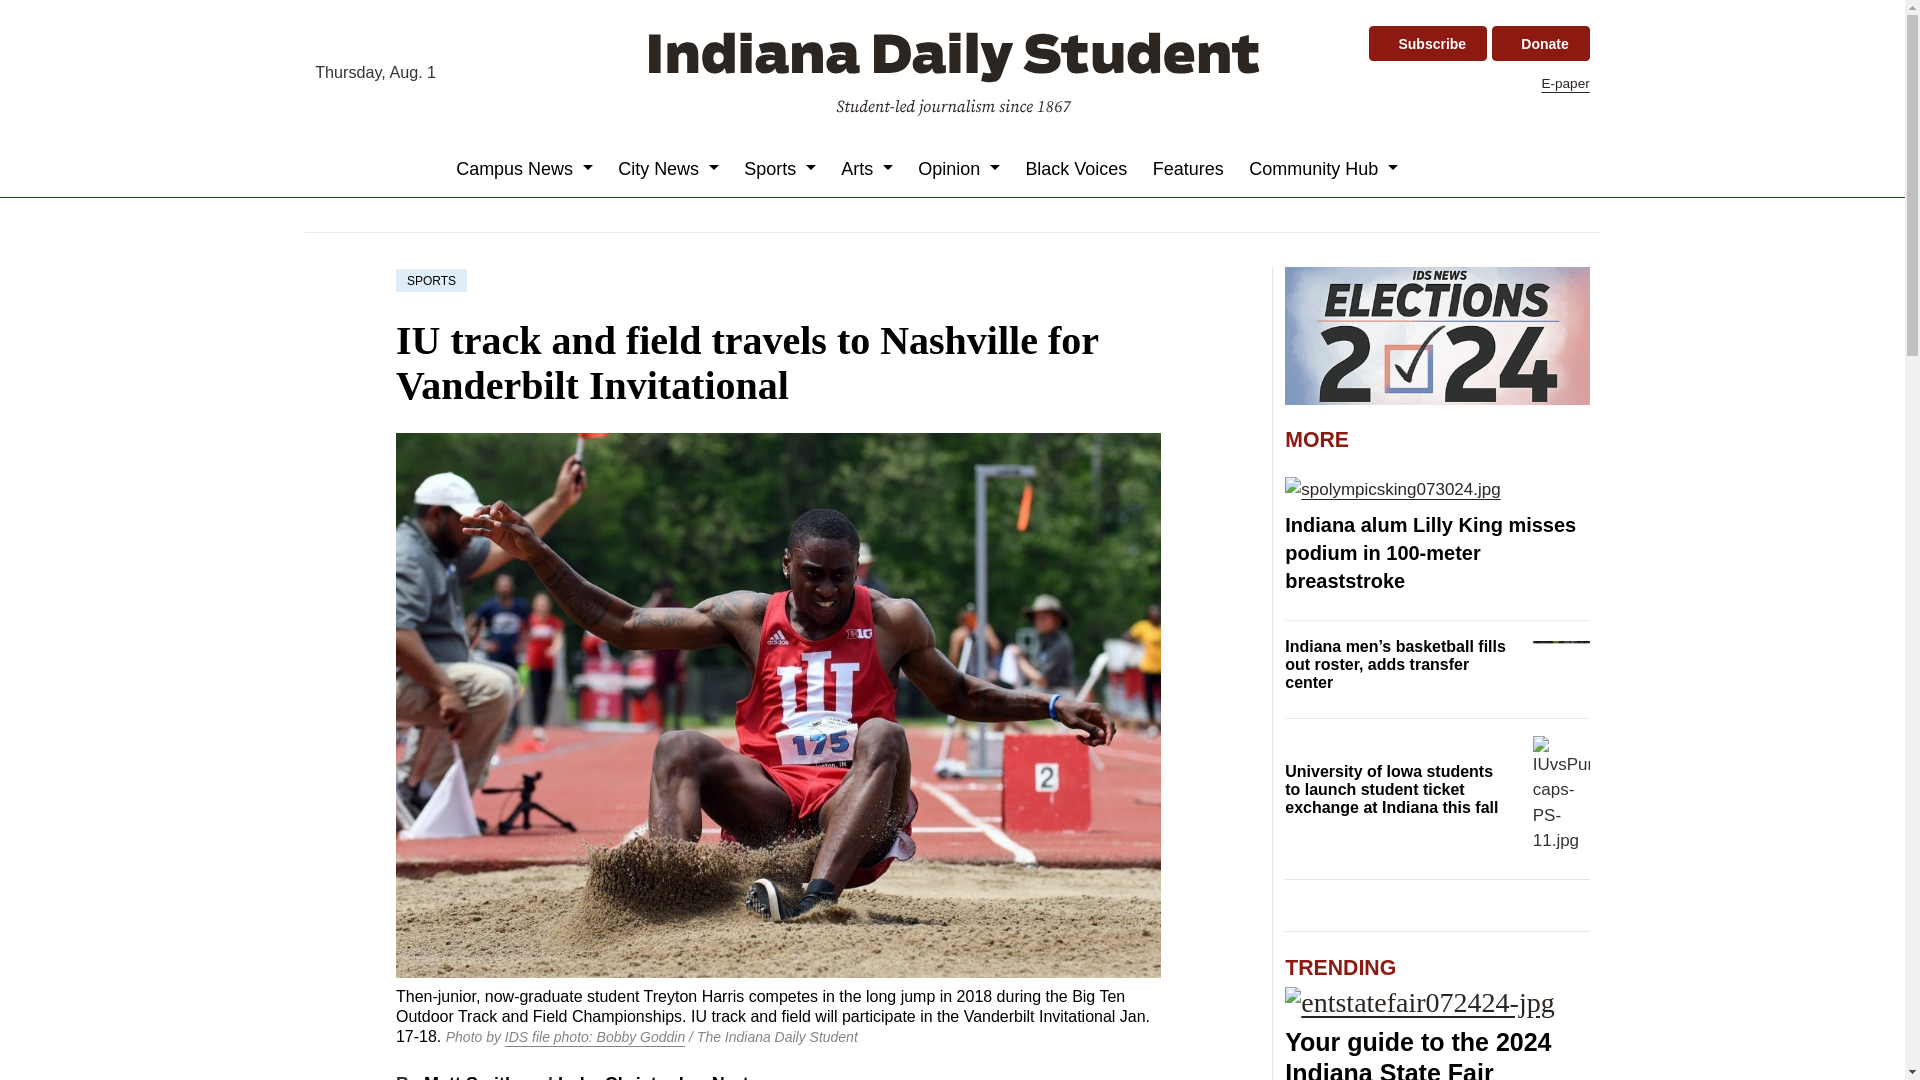 The width and height of the screenshot is (1920, 1080). Describe the element at coordinates (1427, 43) in the screenshot. I see `Subscribe` at that location.